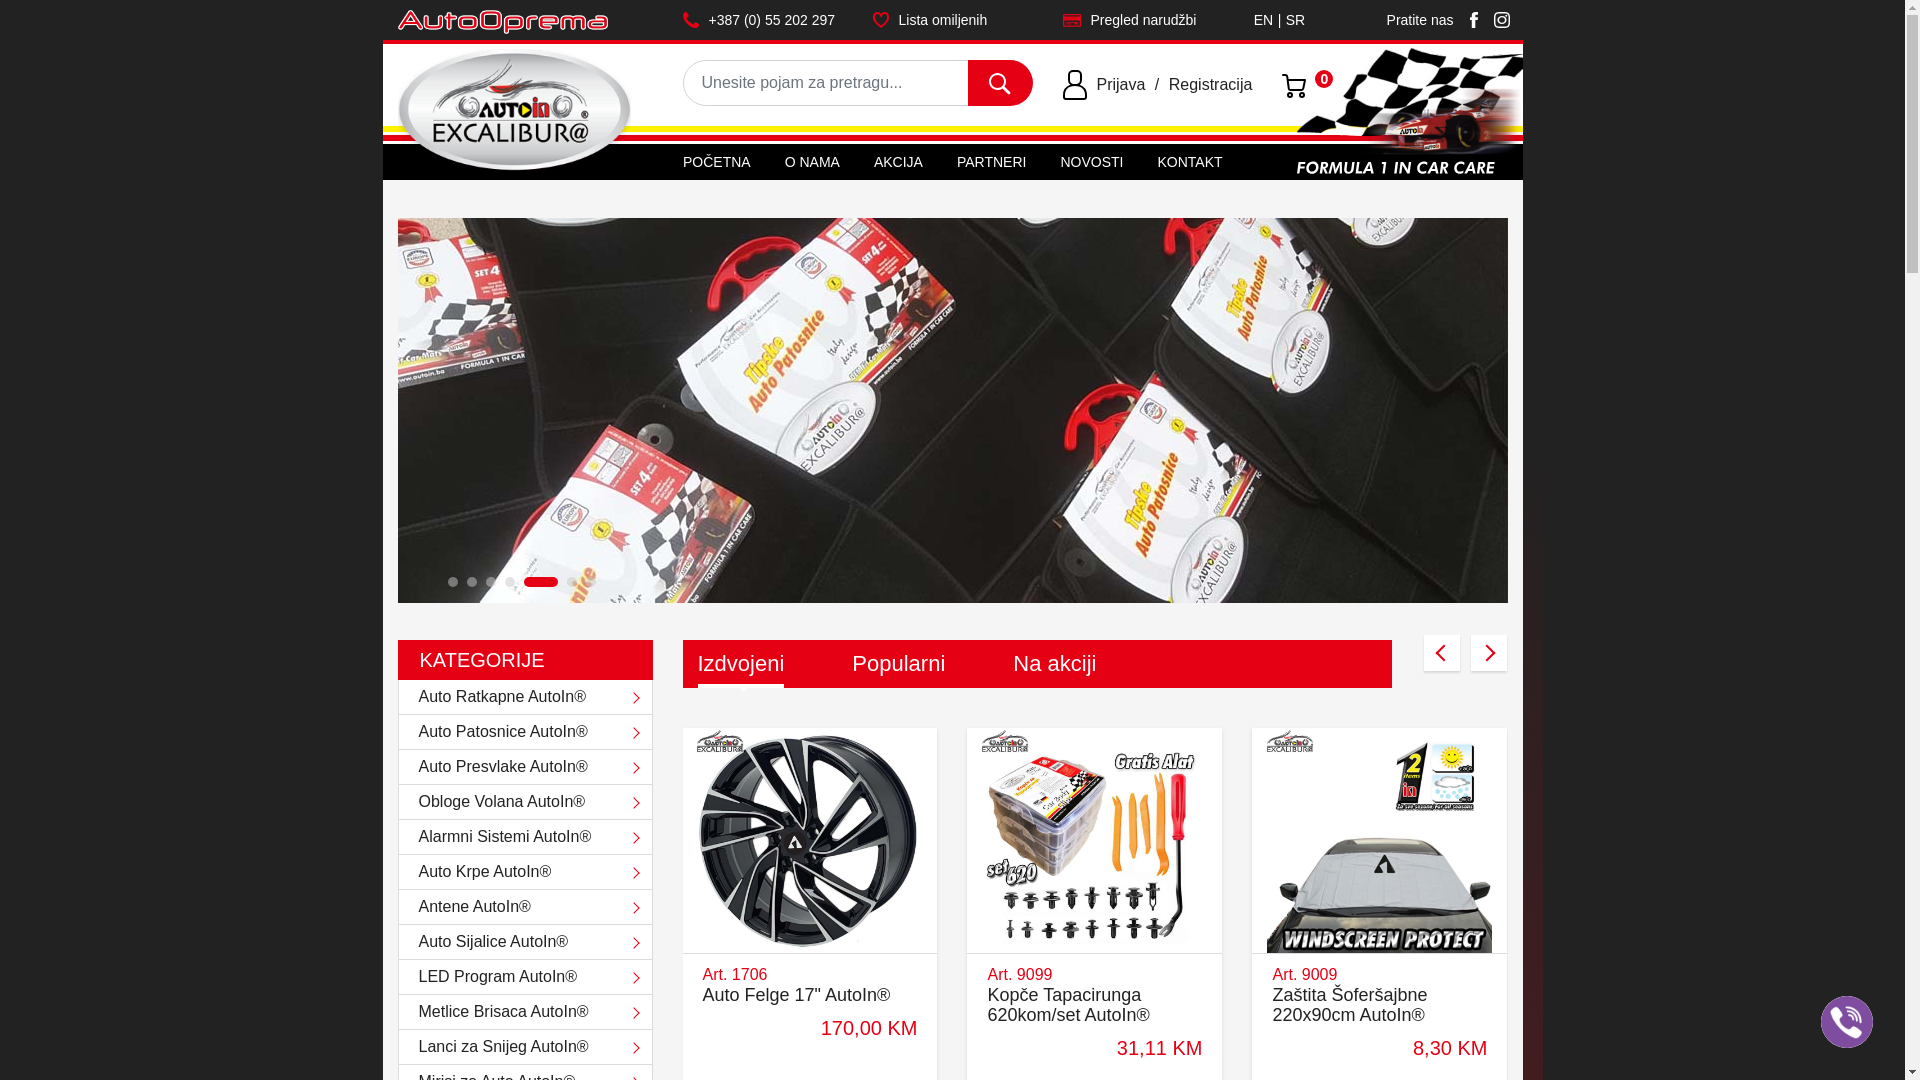 The image size is (1920, 1080). I want to click on Popularni, so click(898, 664).